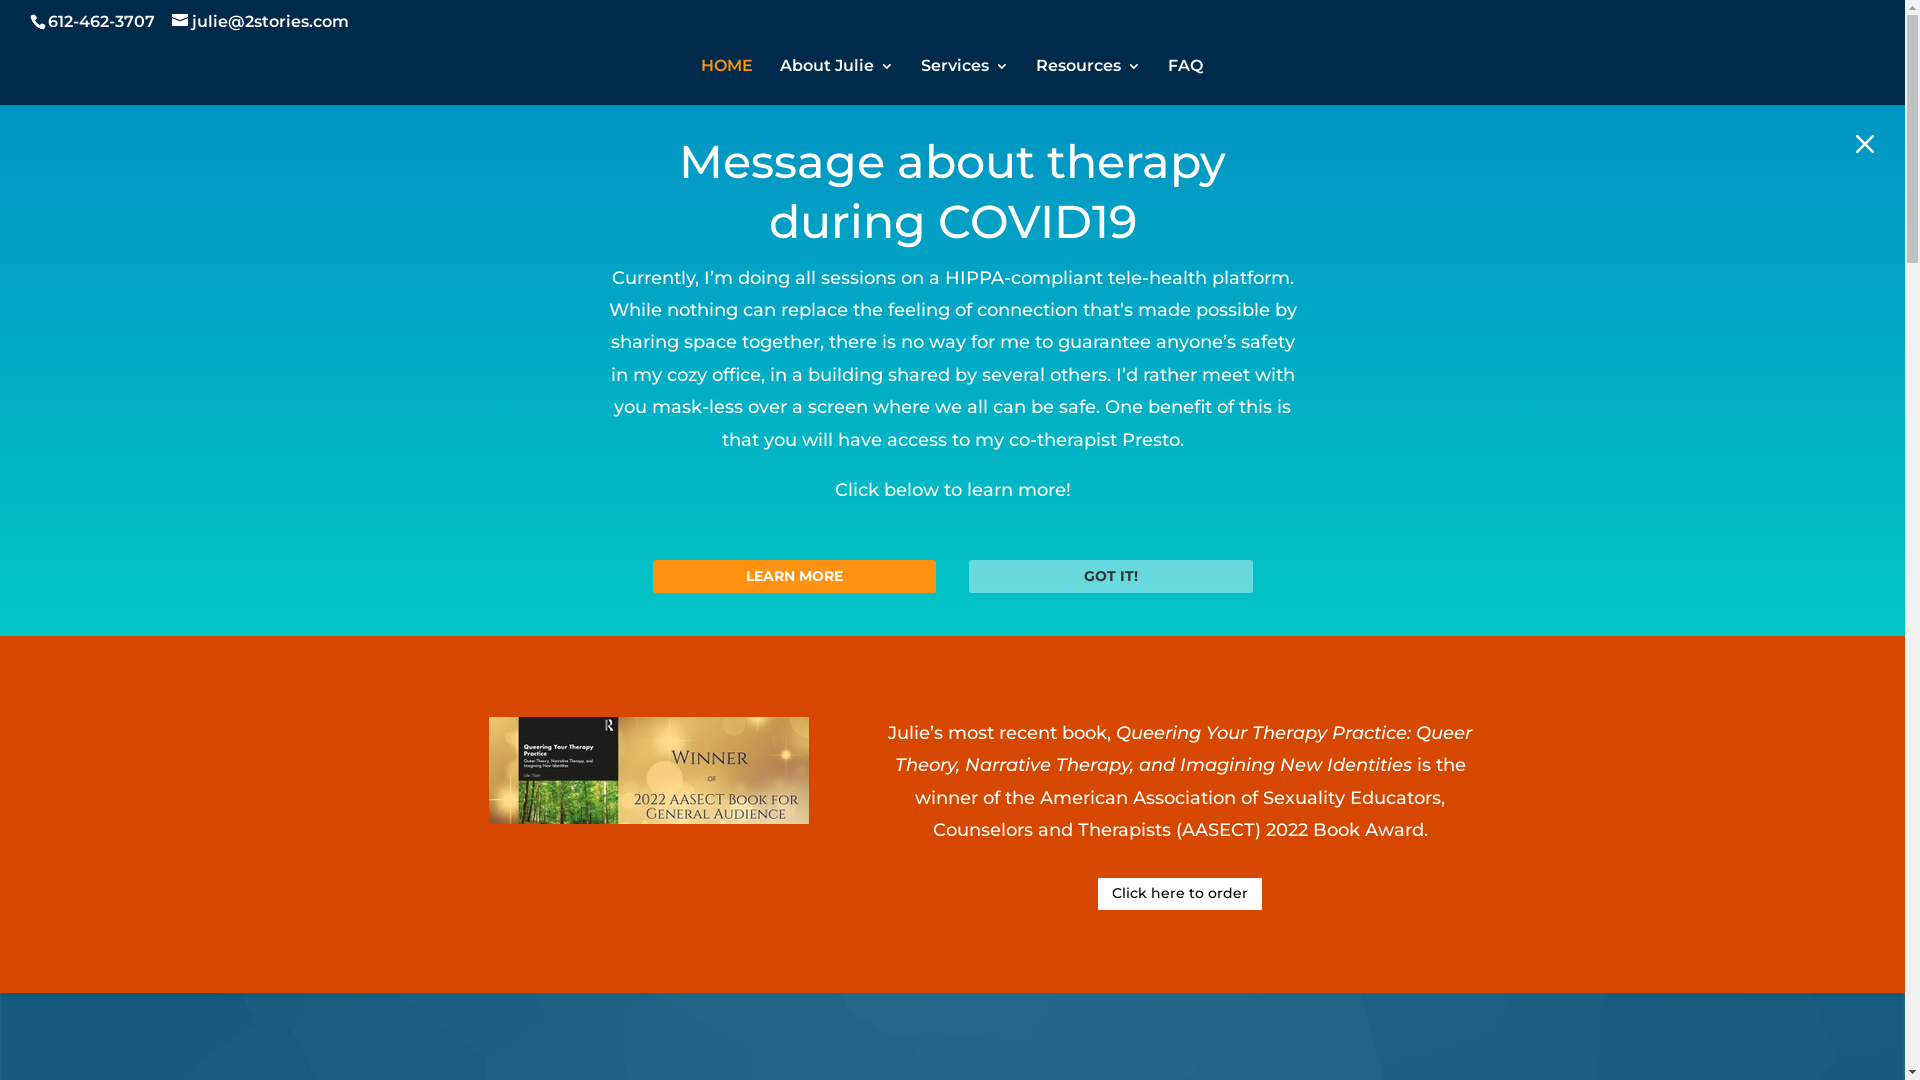 This screenshot has height=1080, width=1920. Describe the element at coordinates (794, 576) in the screenshot. I see `LEARN MORE` at that location.